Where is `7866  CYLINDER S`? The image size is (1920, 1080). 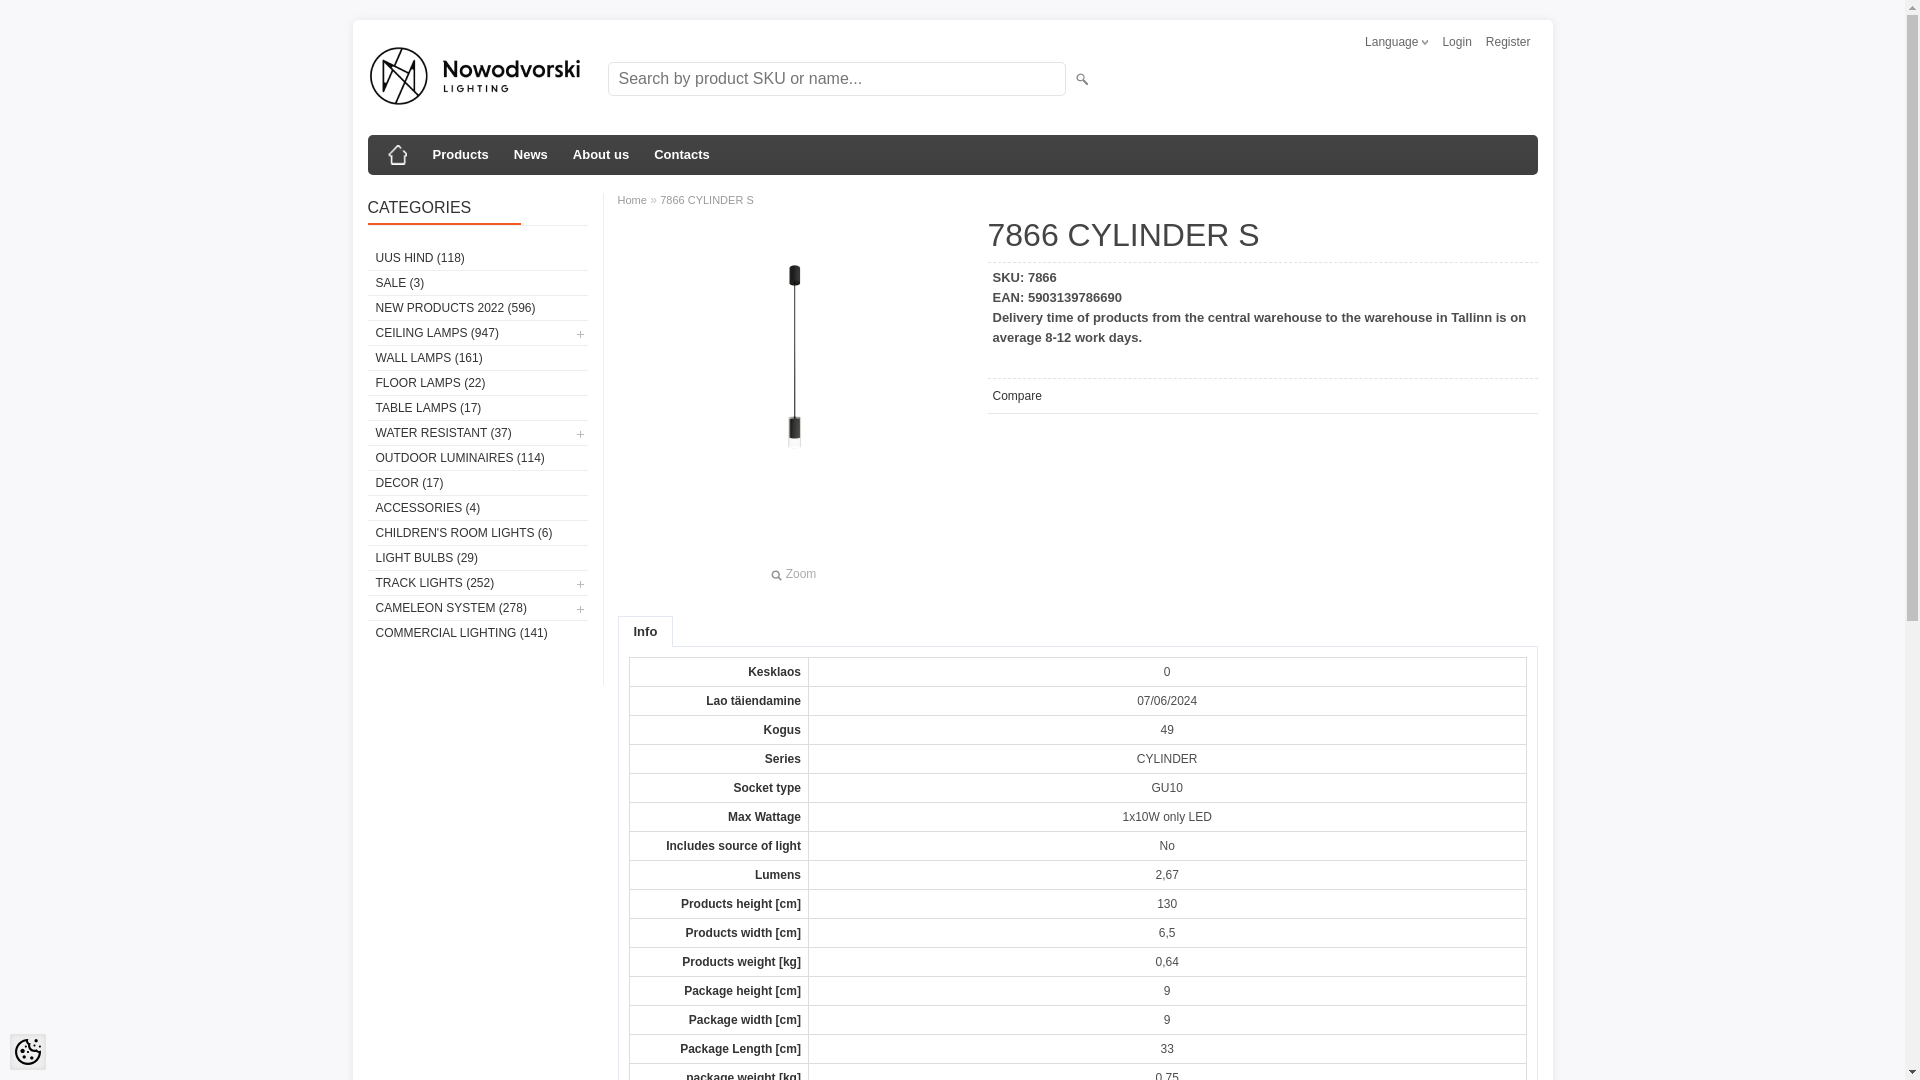
7866  CYLINDER S is located at coordinates (793, 574).